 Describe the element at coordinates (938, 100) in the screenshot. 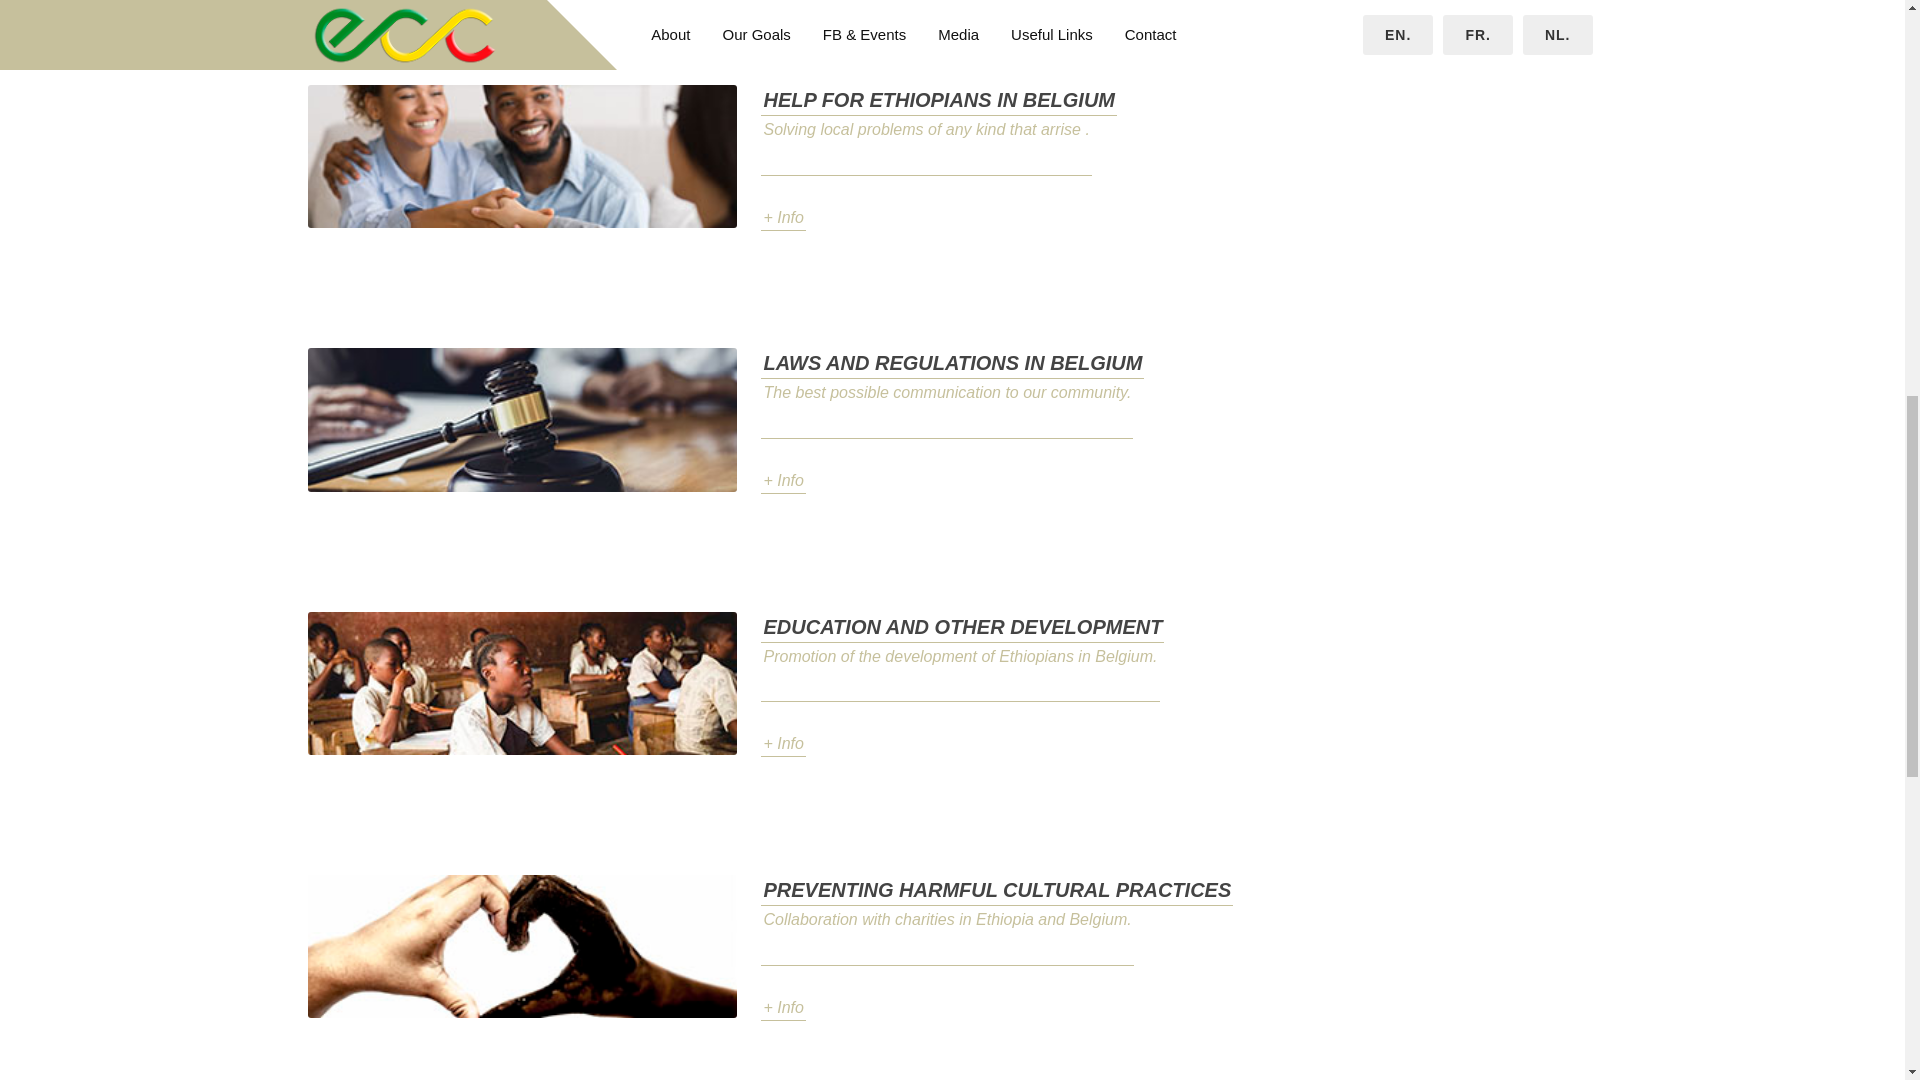

I see `HELP FOR ETHIOPIANS IN BELGIUM` at that location.